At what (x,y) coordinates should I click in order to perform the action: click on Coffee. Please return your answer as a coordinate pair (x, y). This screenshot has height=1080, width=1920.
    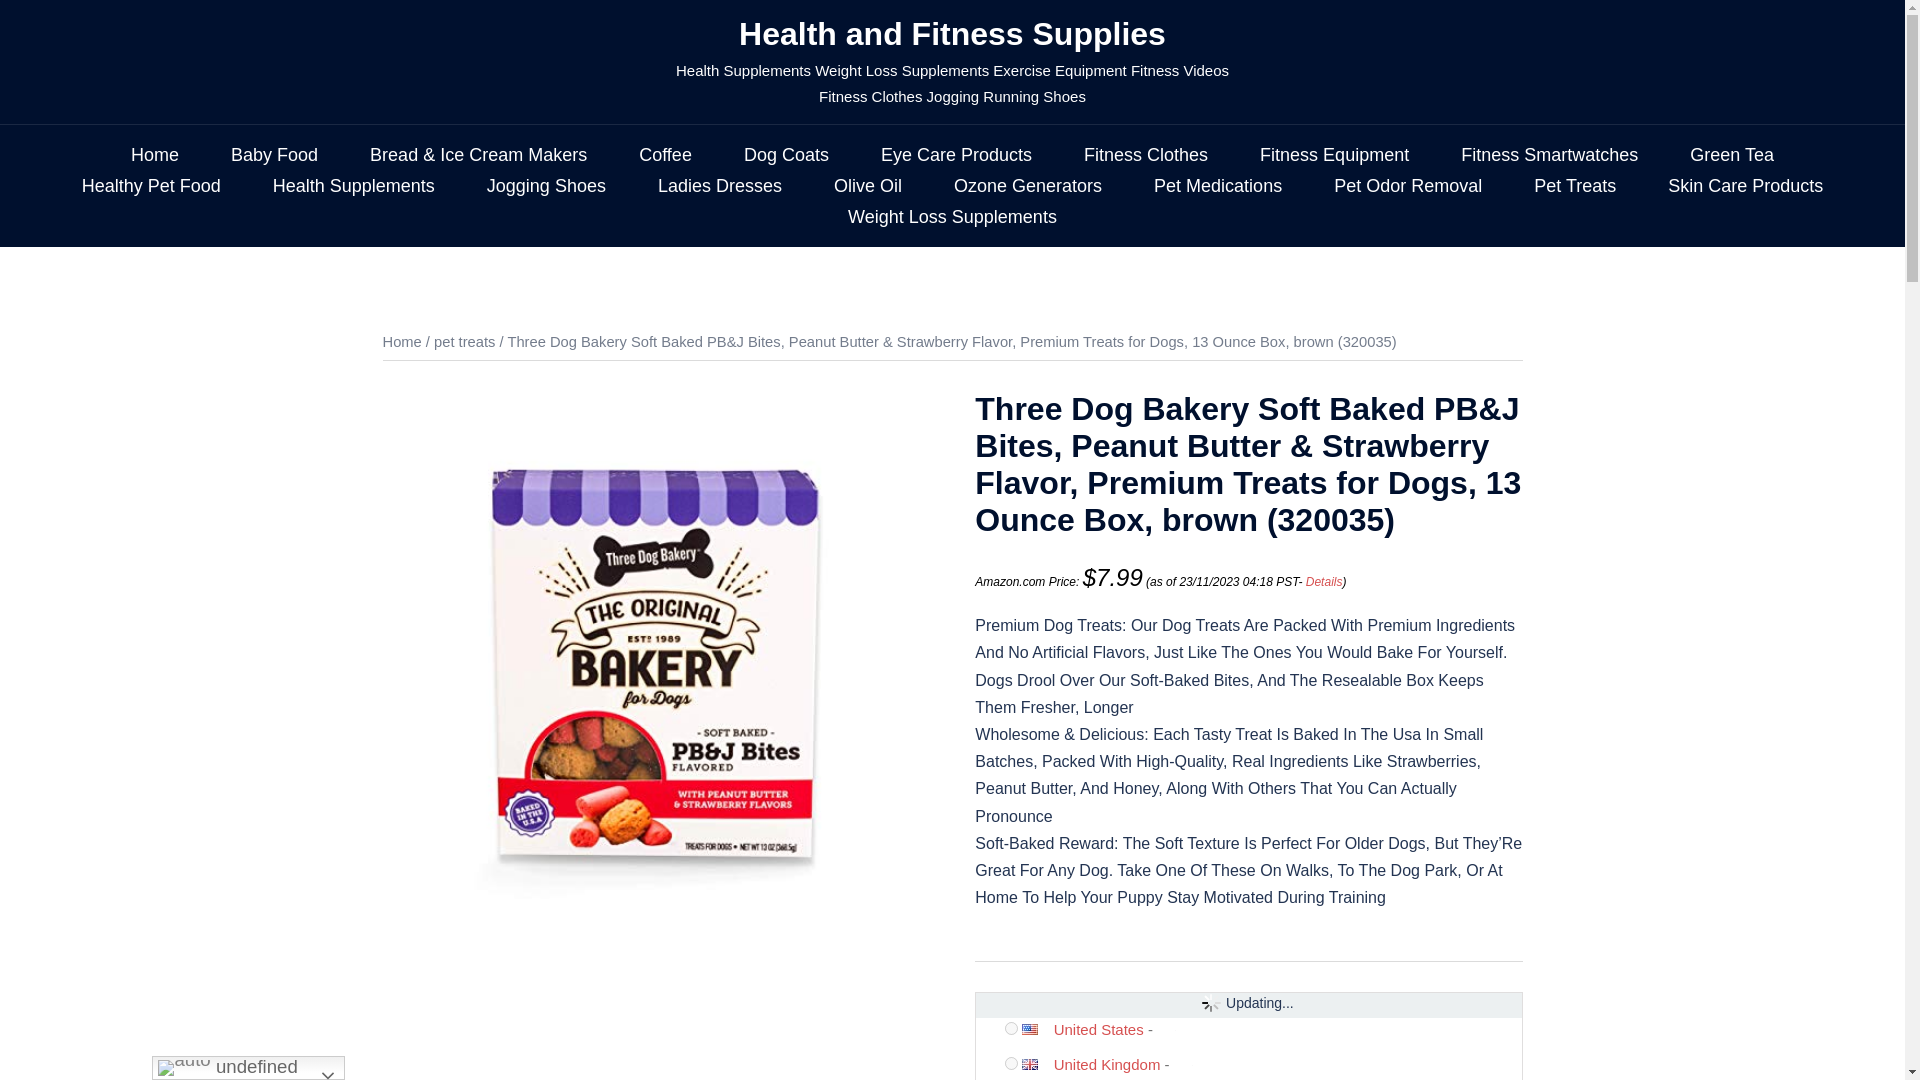
    Looking at the image, I should click on (665, 155).